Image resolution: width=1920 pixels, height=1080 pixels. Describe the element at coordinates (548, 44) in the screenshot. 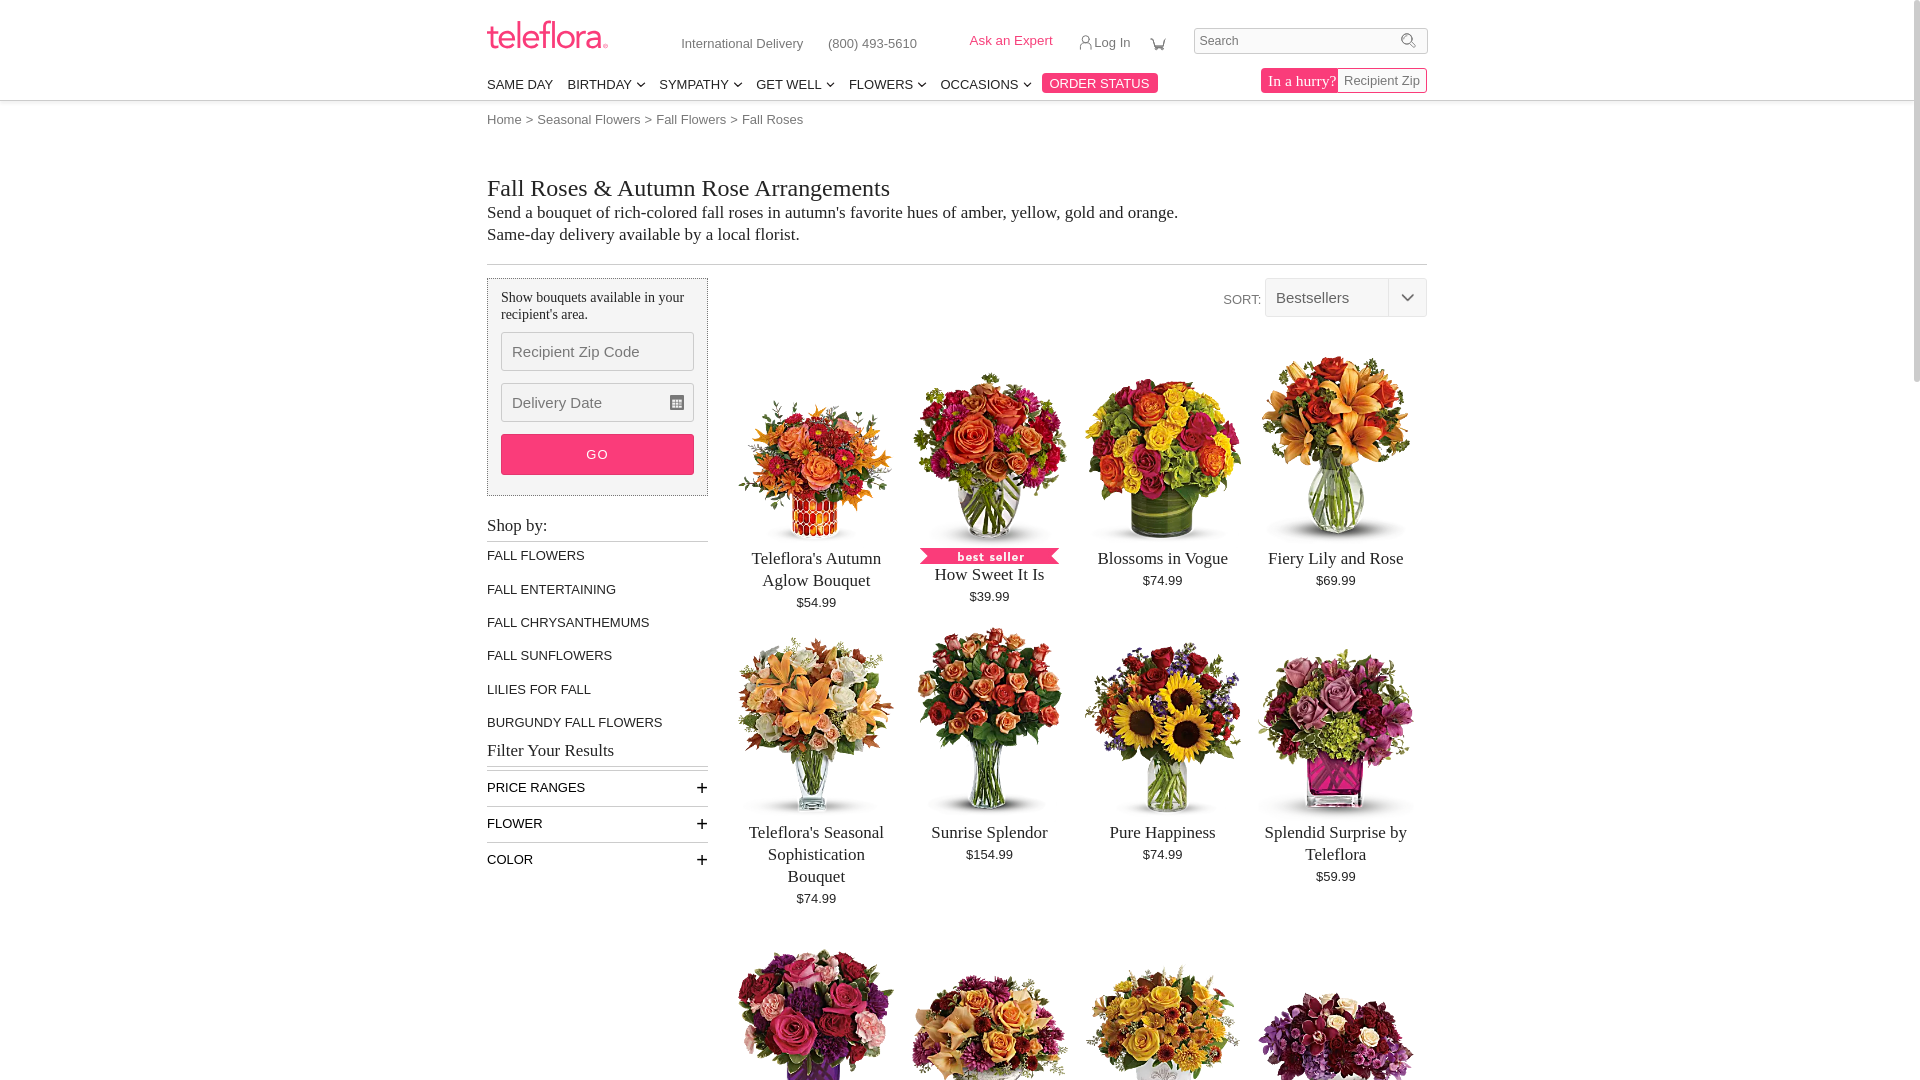

I see `Teleflora logo` at that location.